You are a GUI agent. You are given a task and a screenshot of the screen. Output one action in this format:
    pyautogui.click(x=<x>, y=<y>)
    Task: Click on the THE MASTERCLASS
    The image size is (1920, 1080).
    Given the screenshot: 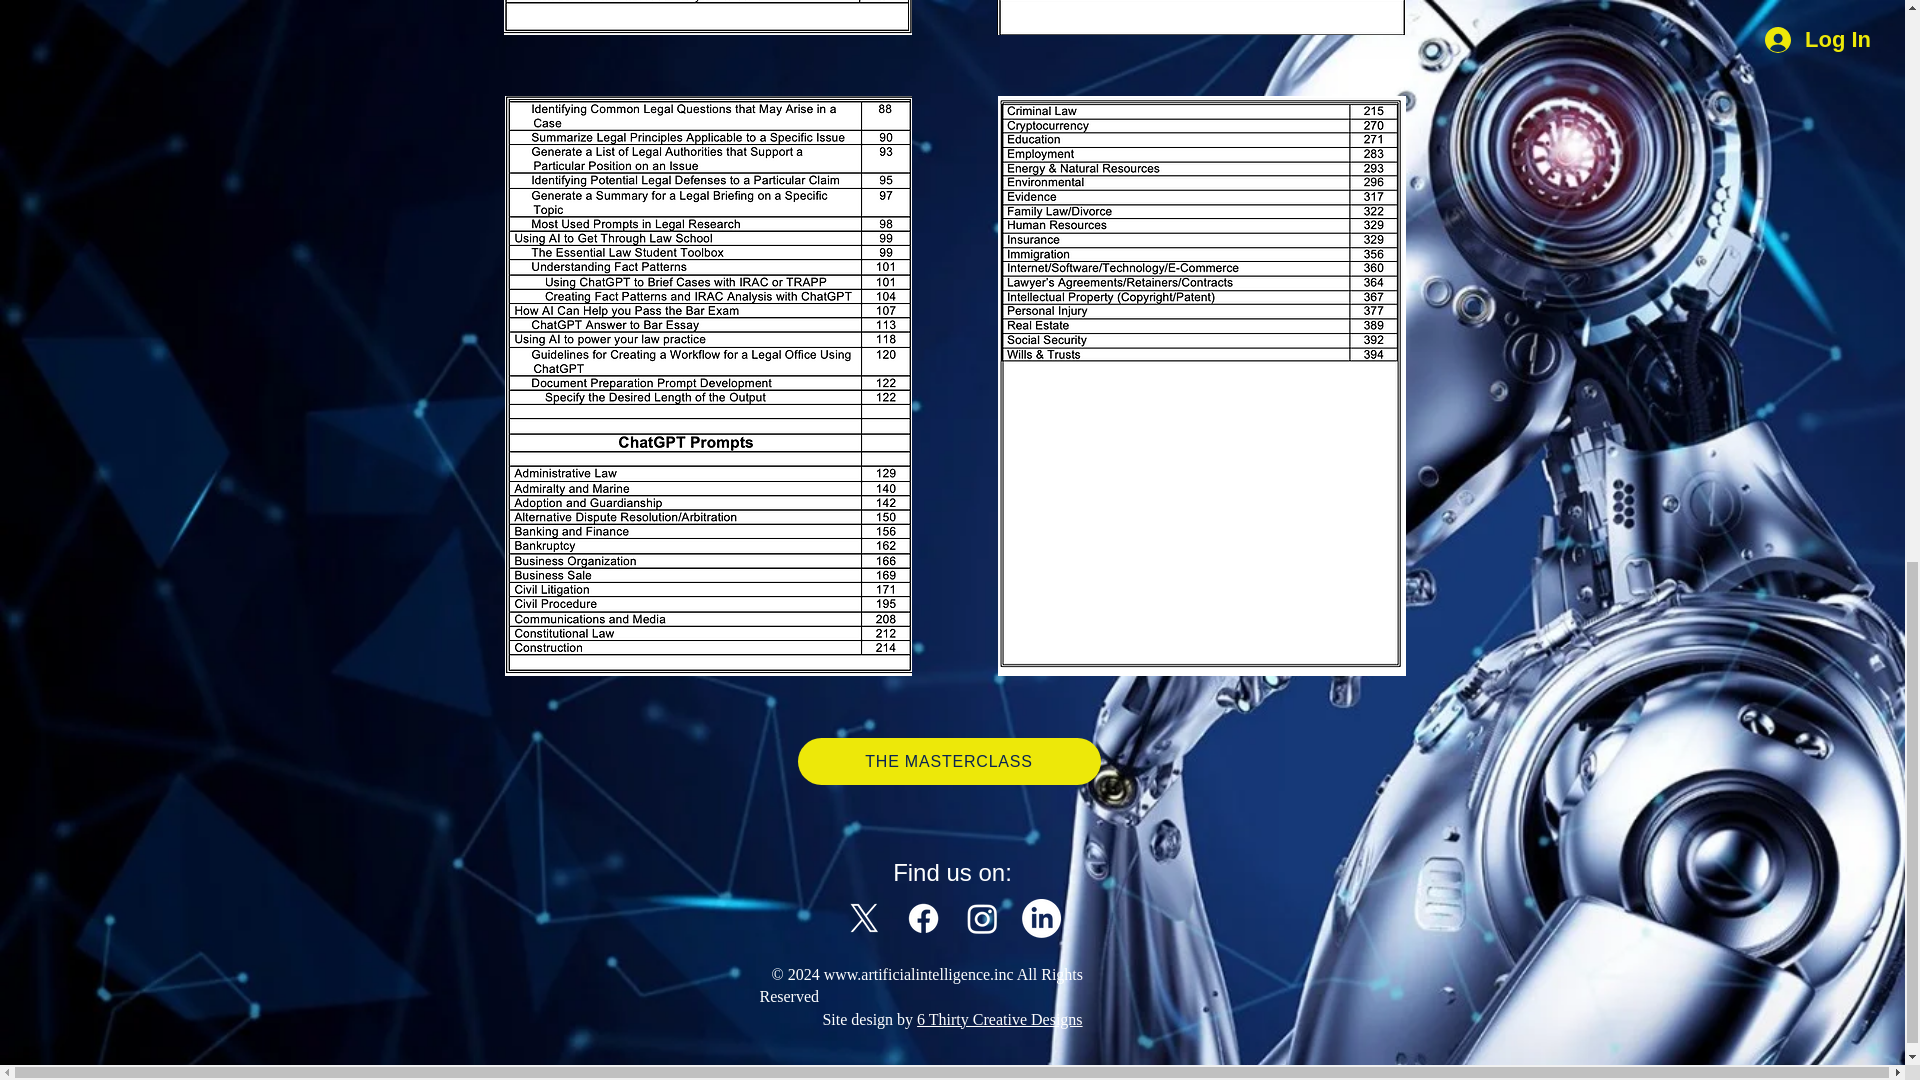 What is the action you would take?
    pyautogui.click(x=949, y=761)
    